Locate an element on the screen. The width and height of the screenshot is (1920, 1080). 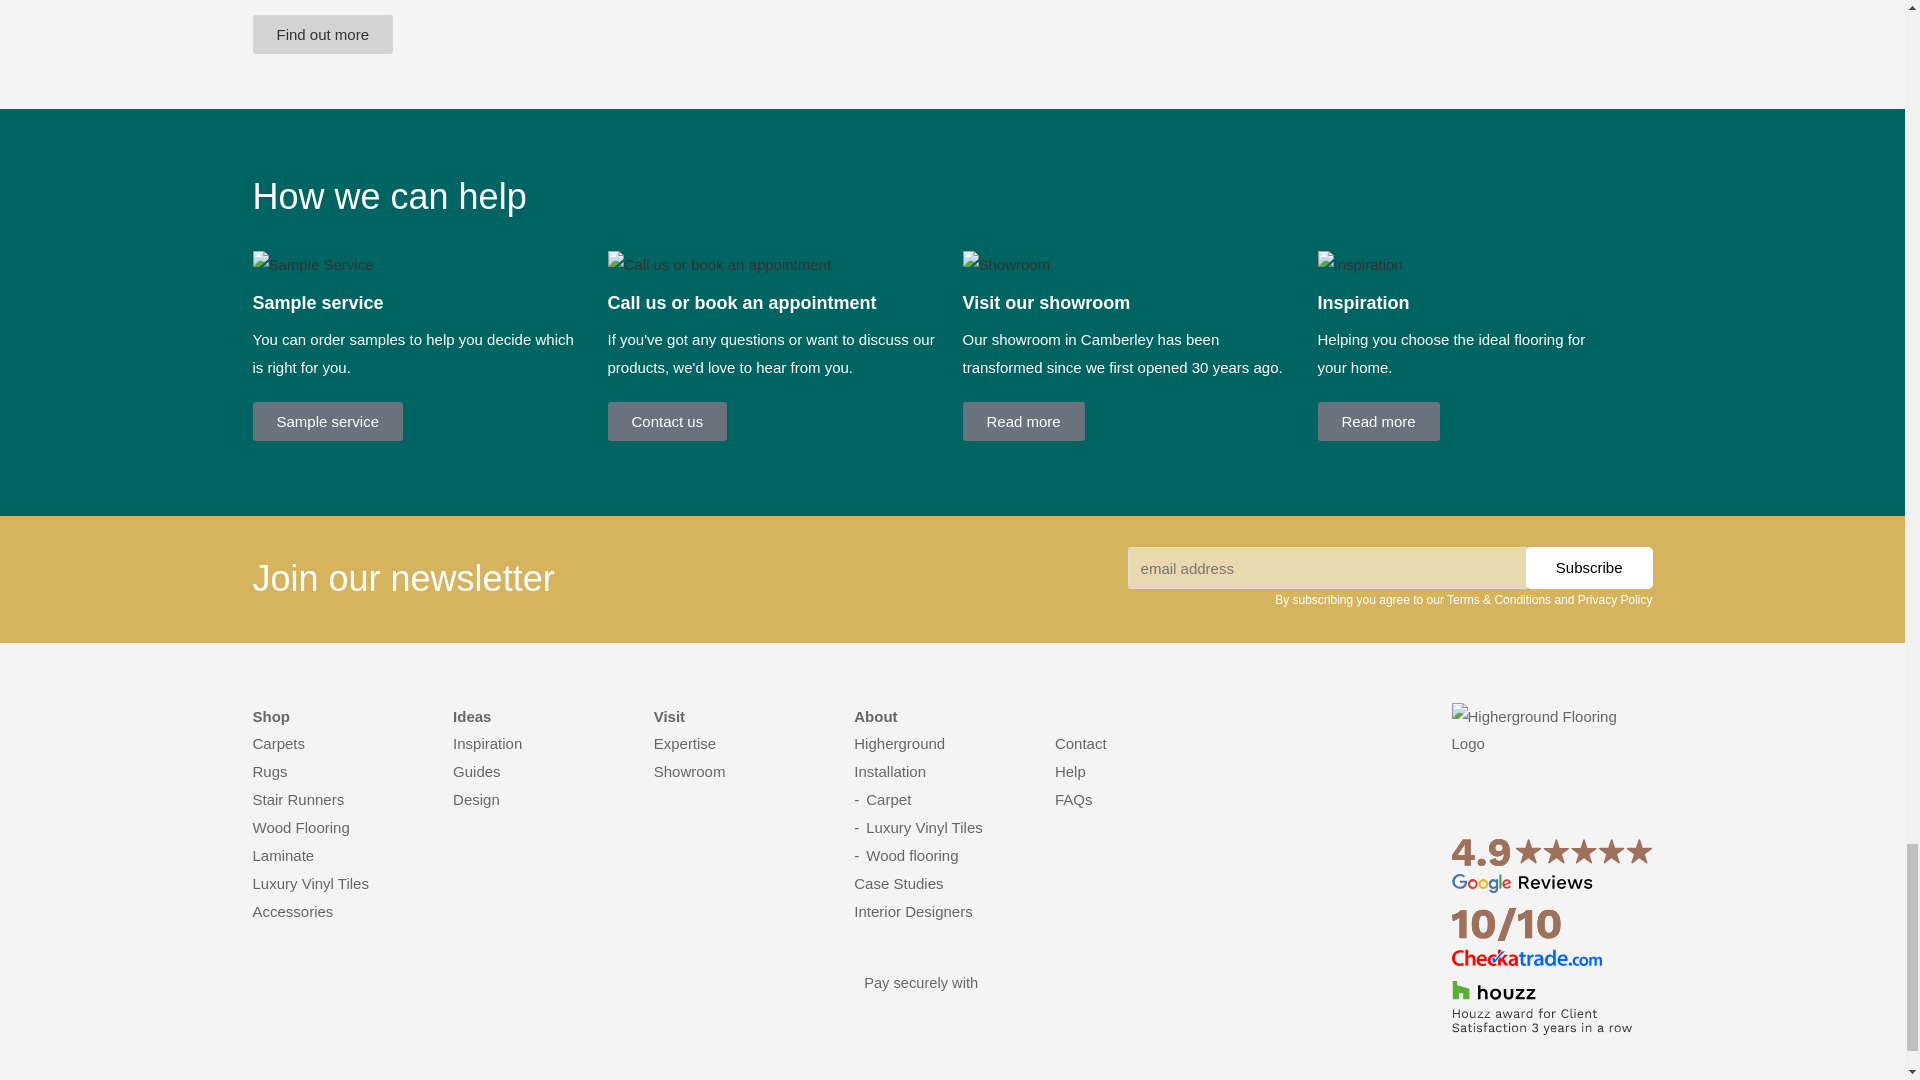
Subscribe is located at coordinates (1590, 567).